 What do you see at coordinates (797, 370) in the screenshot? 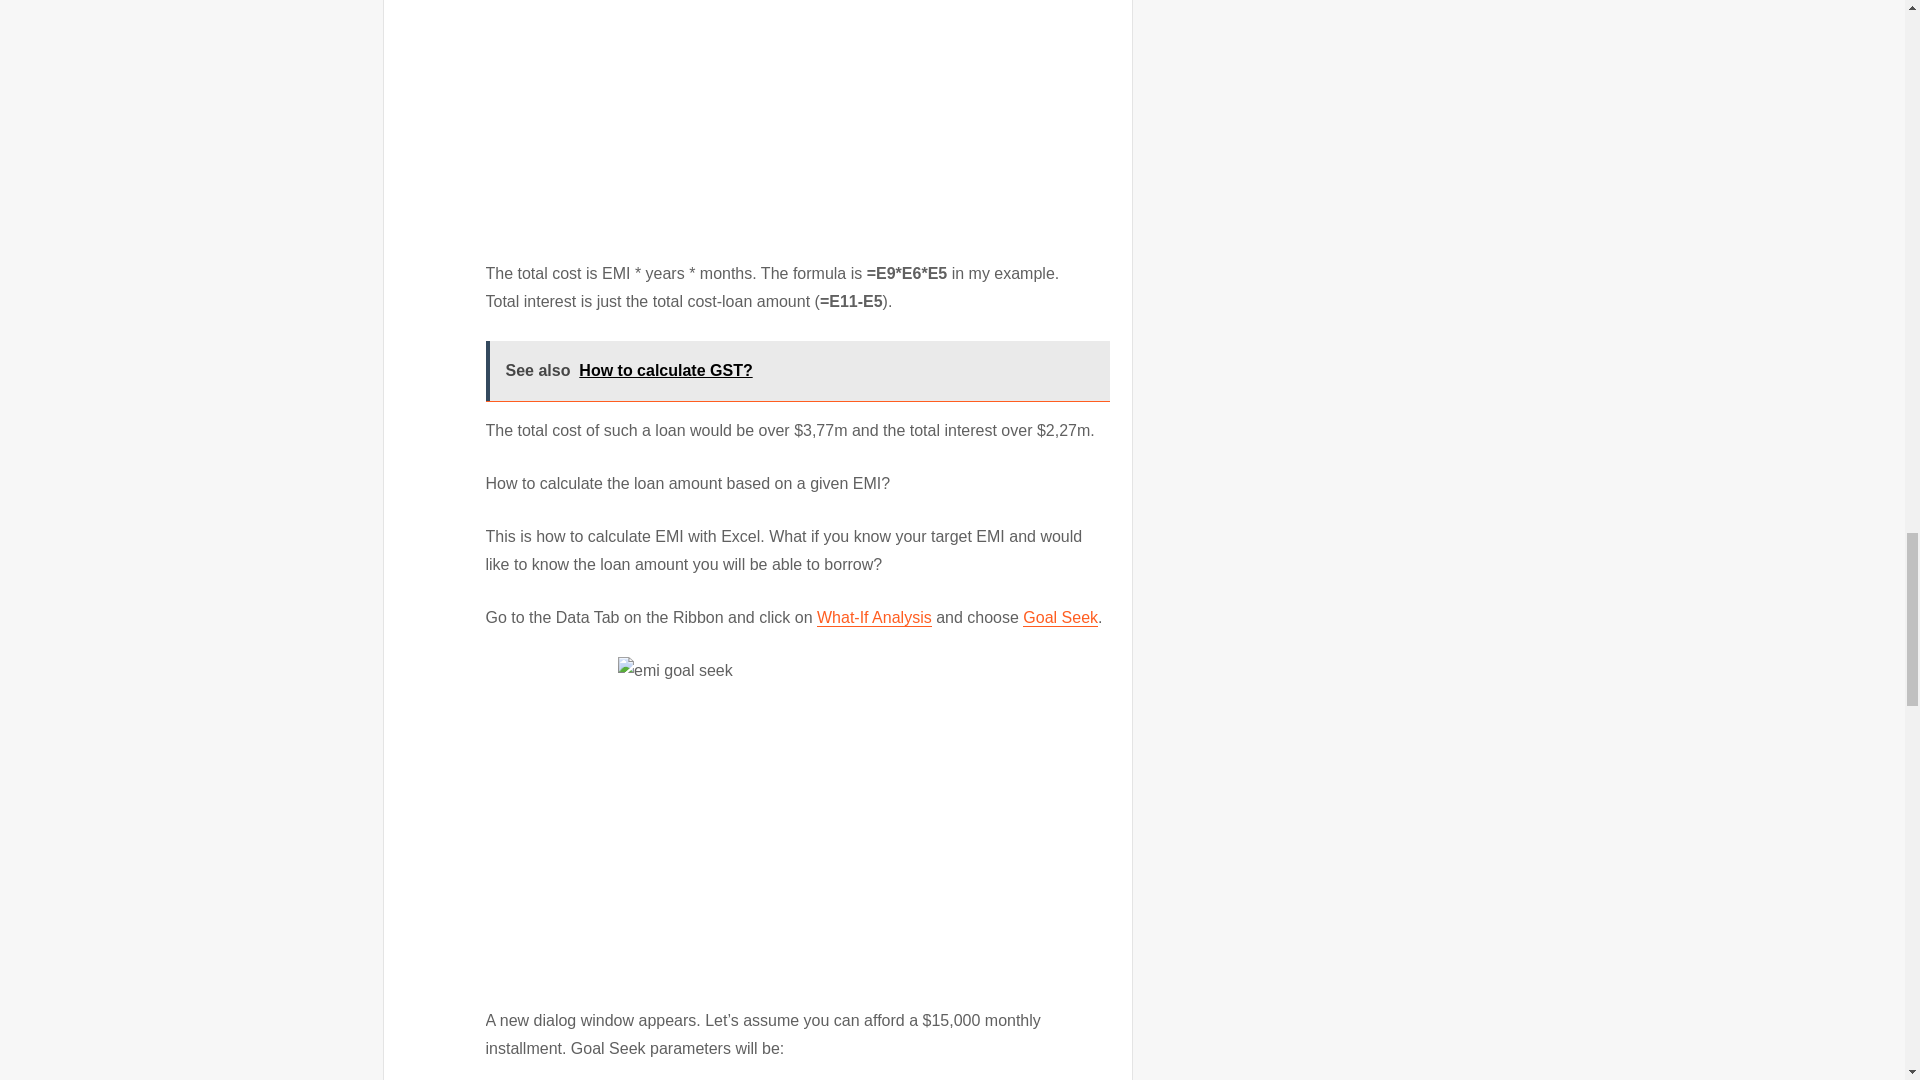
I see `See also  How to calculate GST?` at bounding box center [797, 370].